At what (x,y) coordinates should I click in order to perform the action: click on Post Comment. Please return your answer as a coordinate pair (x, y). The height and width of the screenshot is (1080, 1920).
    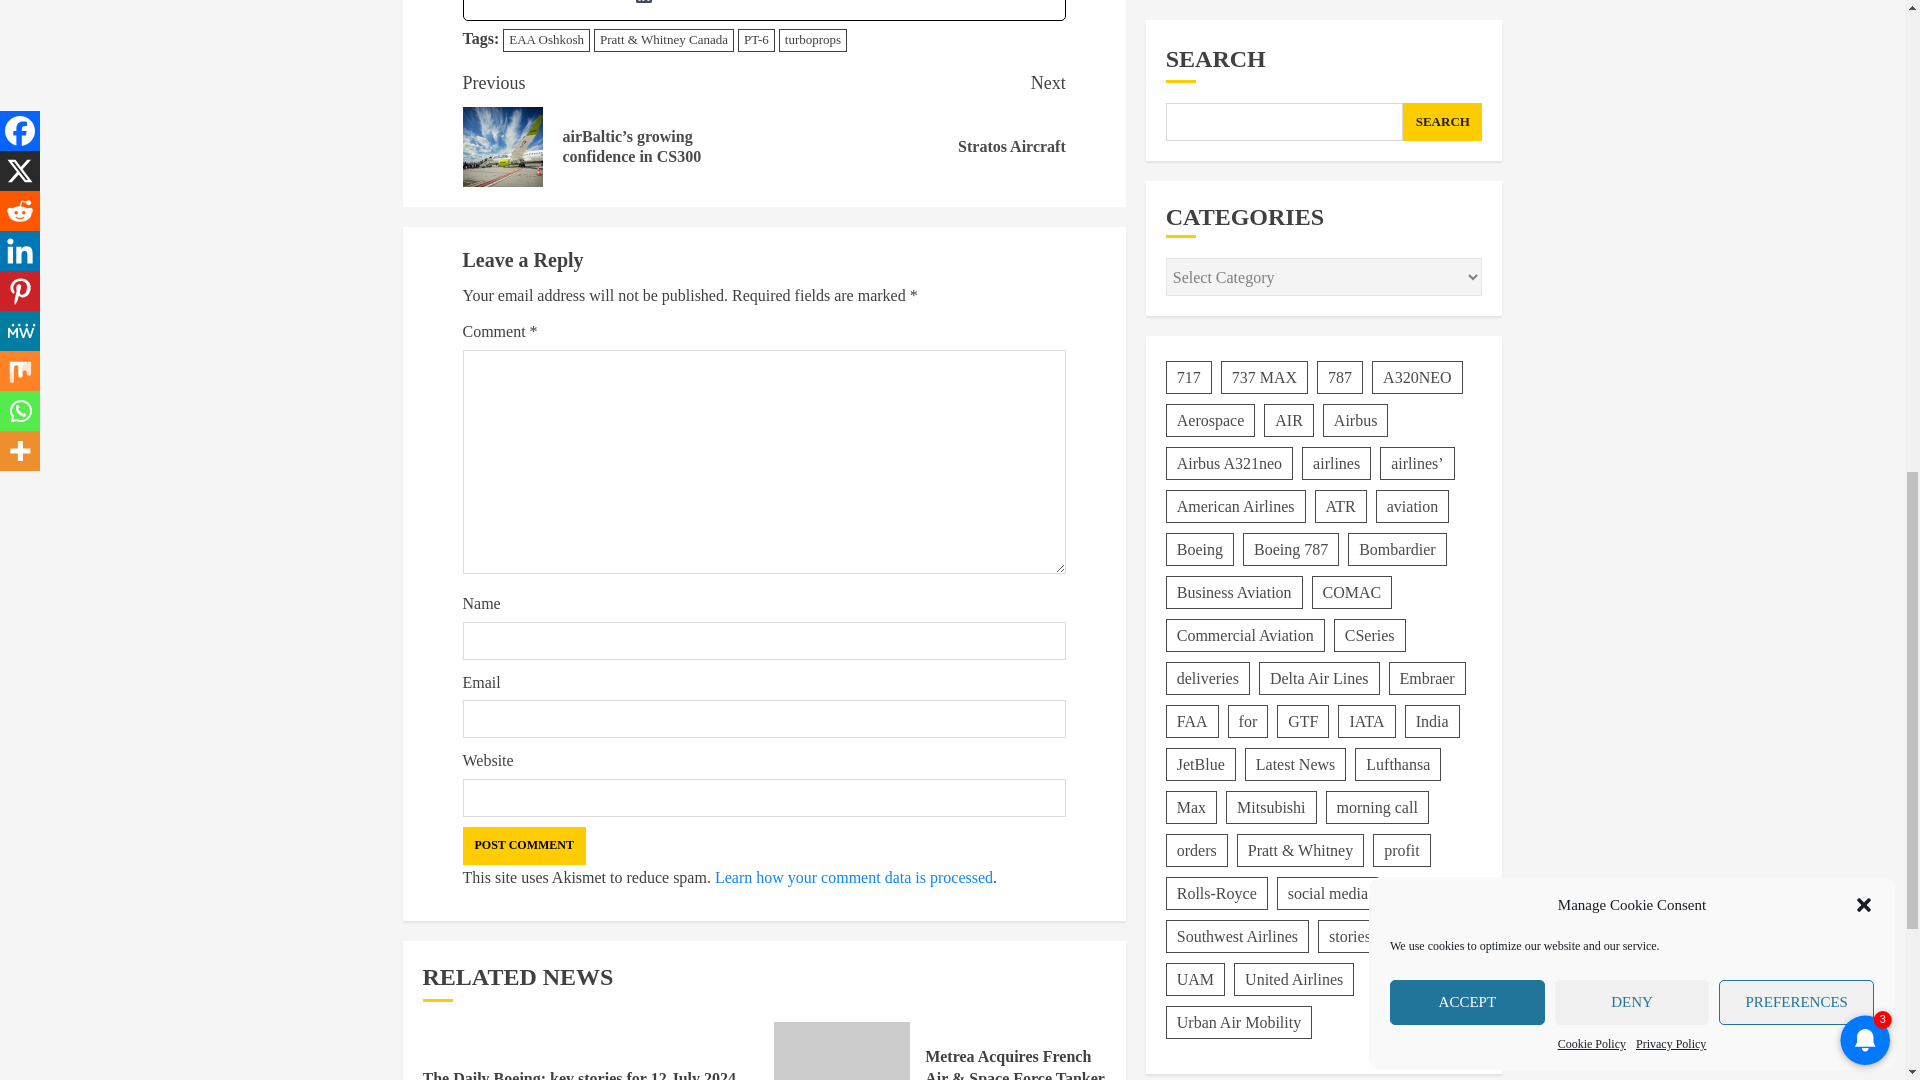
    Looking at the image, I should click on (524, 846).